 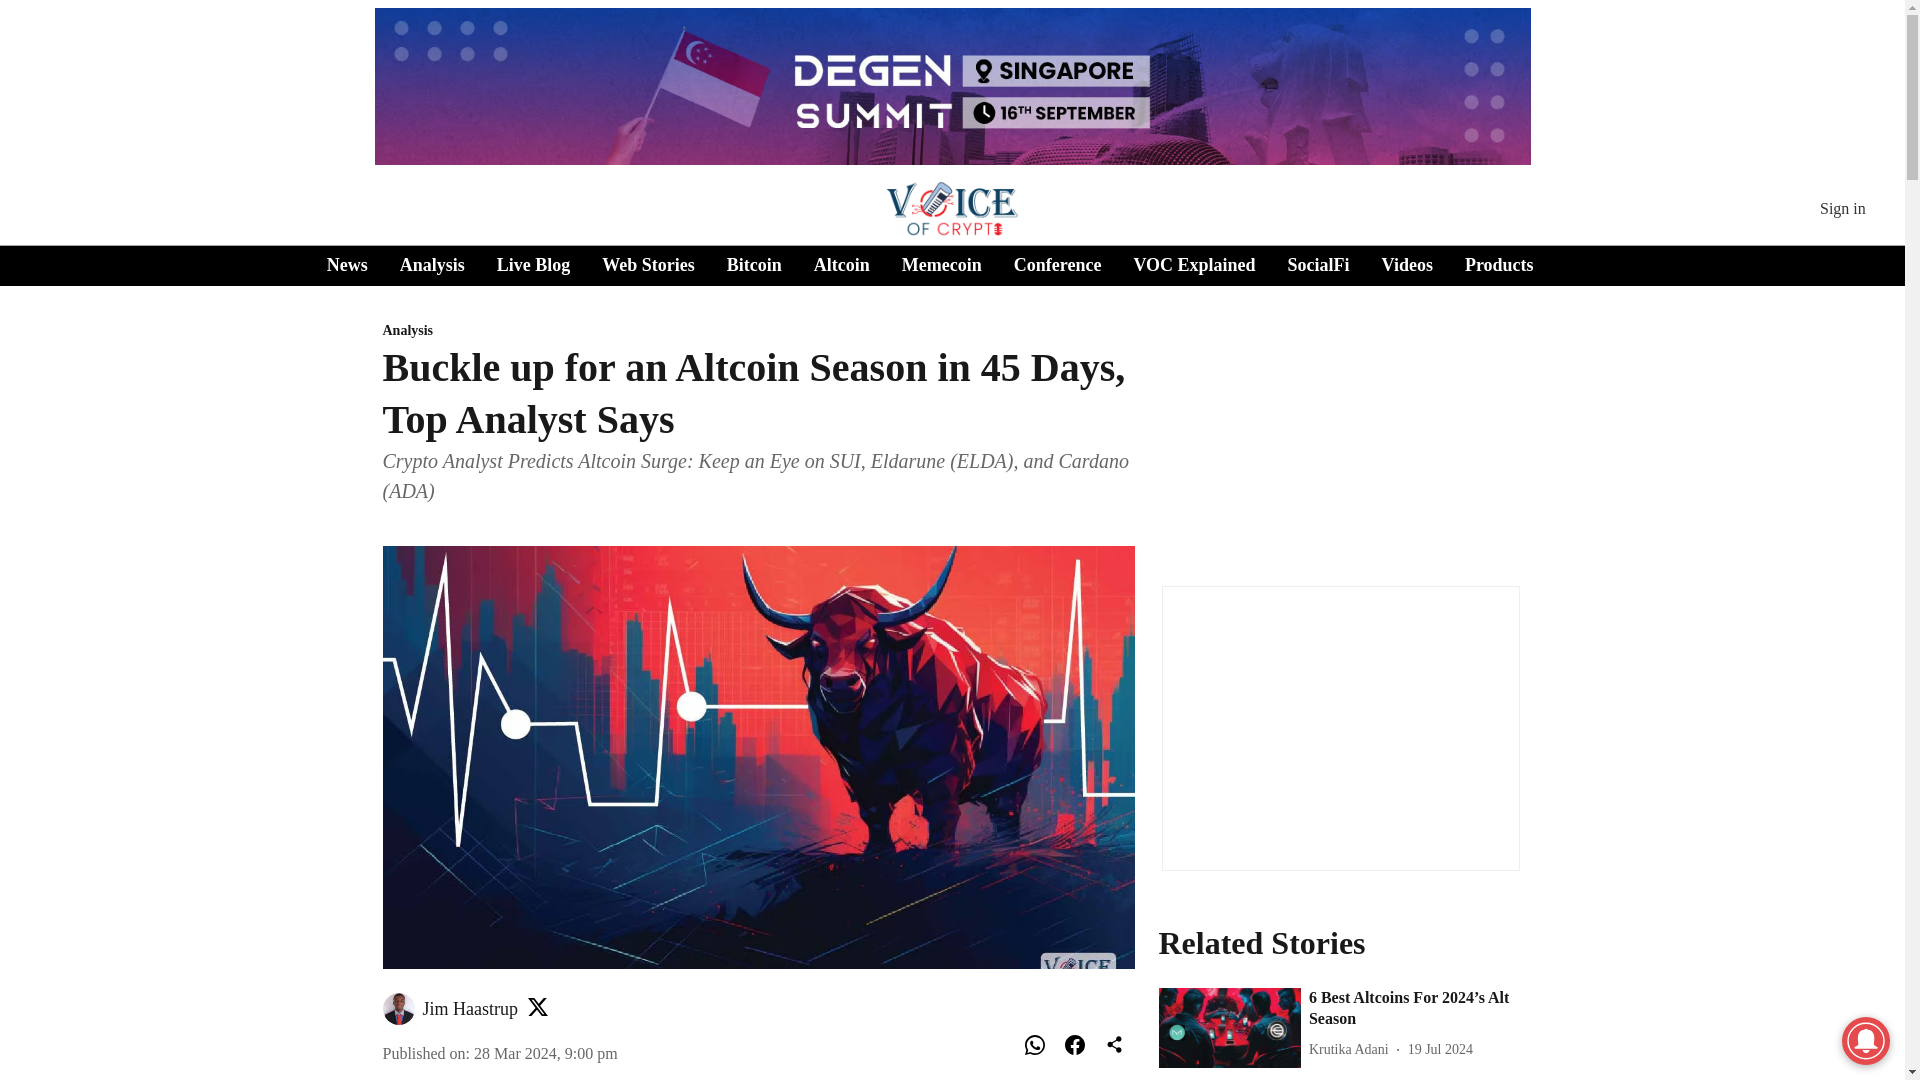 I want to click on Altcoin, so click(x=842, y=264).